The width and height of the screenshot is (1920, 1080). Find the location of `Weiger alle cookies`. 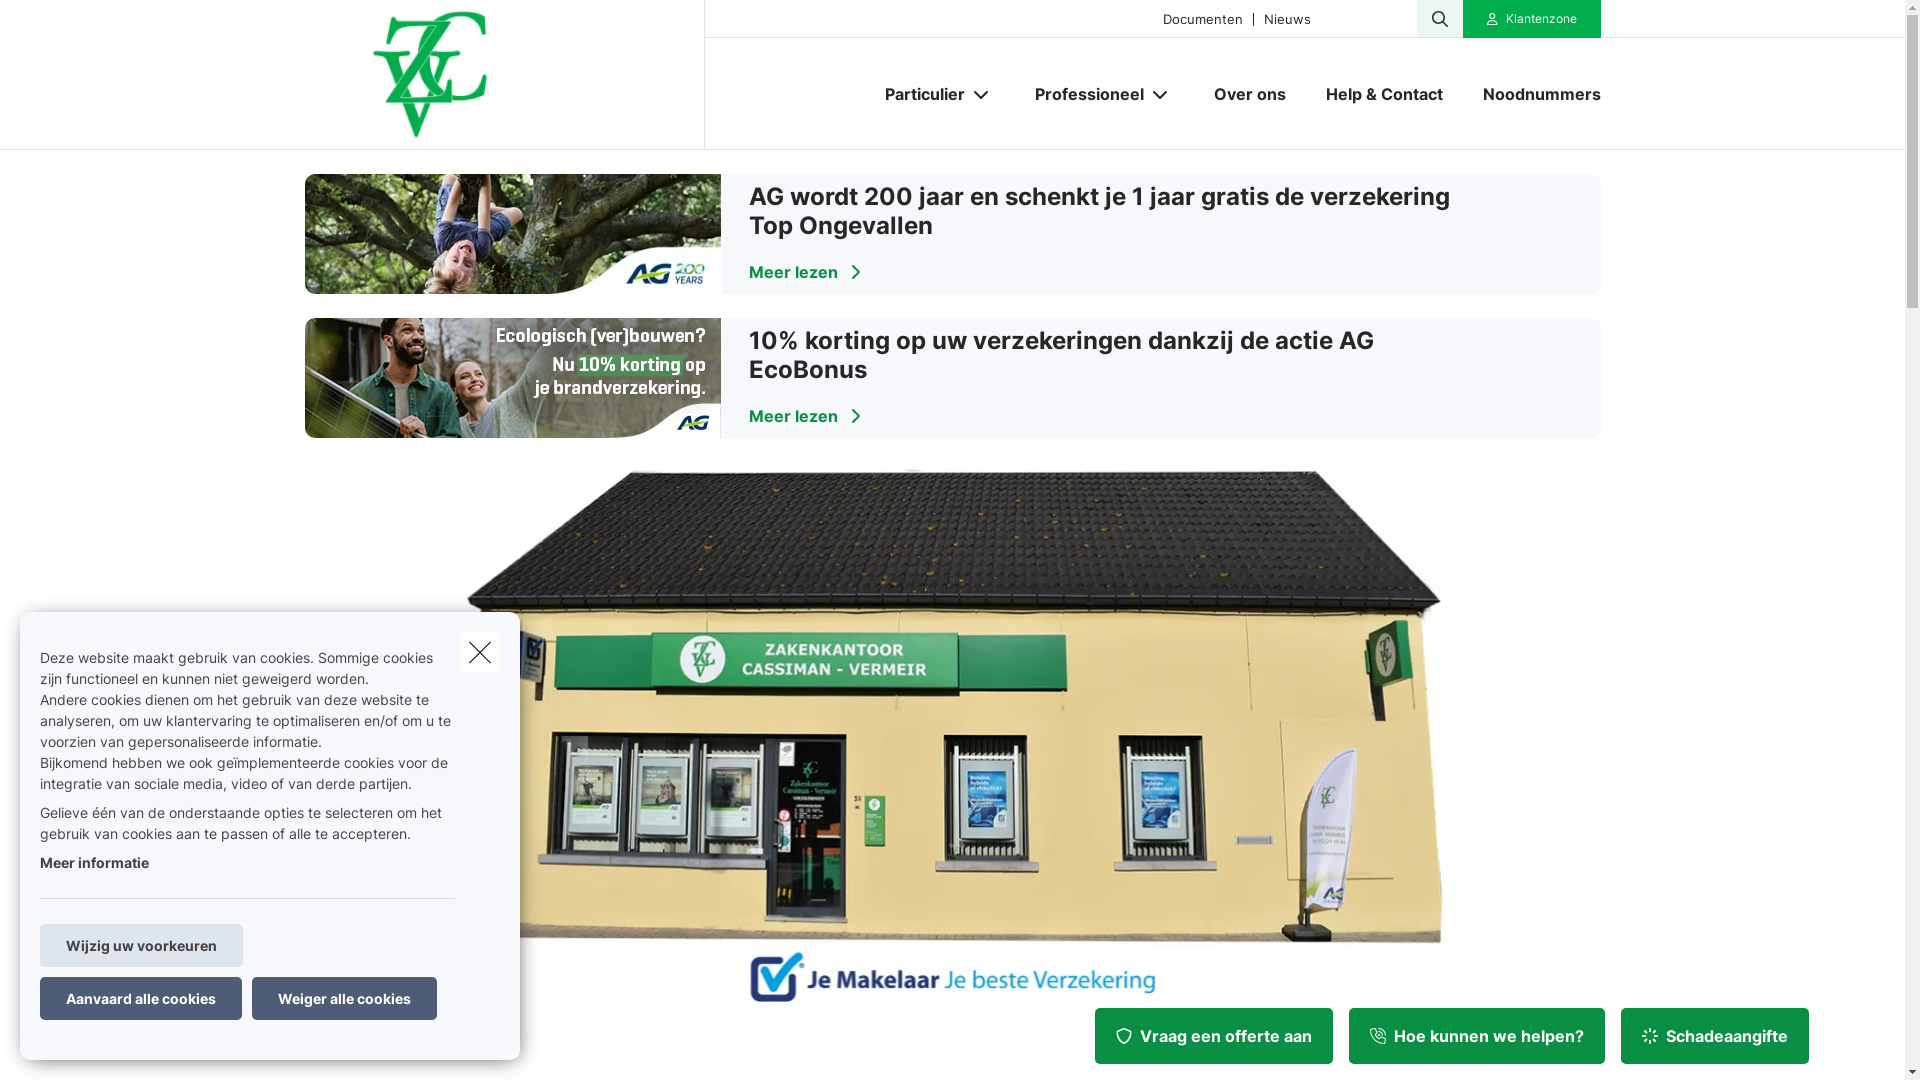

Weiger alle cookies is located at coordinates (344, 998).